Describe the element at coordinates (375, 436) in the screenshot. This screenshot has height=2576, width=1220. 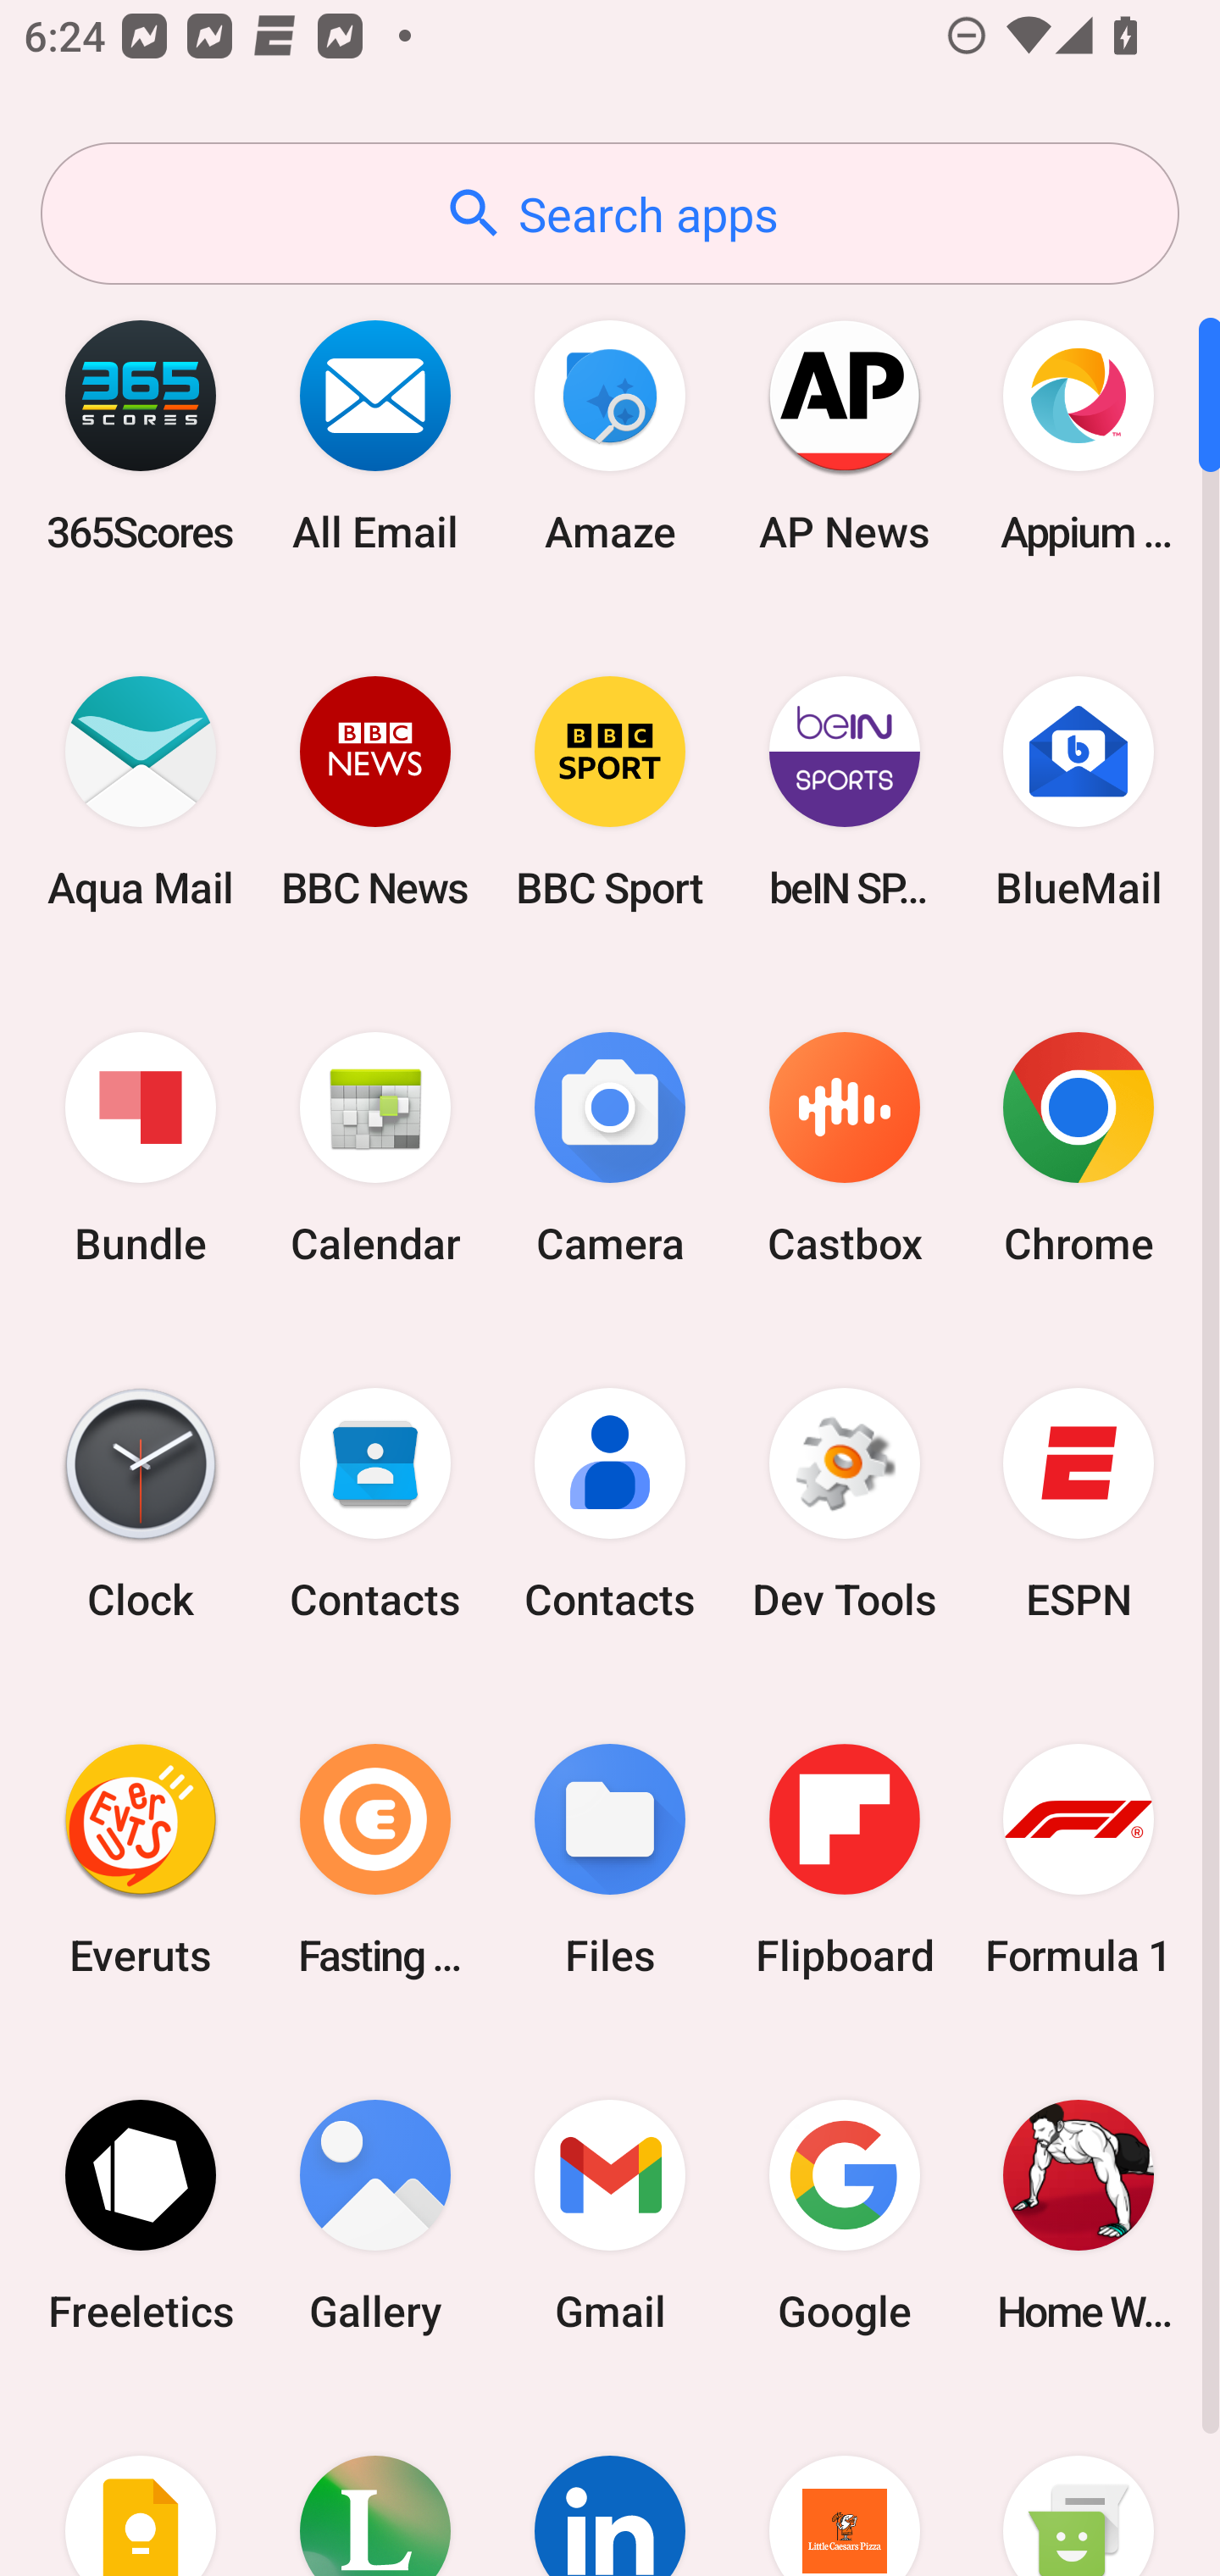
I see `All Email` at that location.